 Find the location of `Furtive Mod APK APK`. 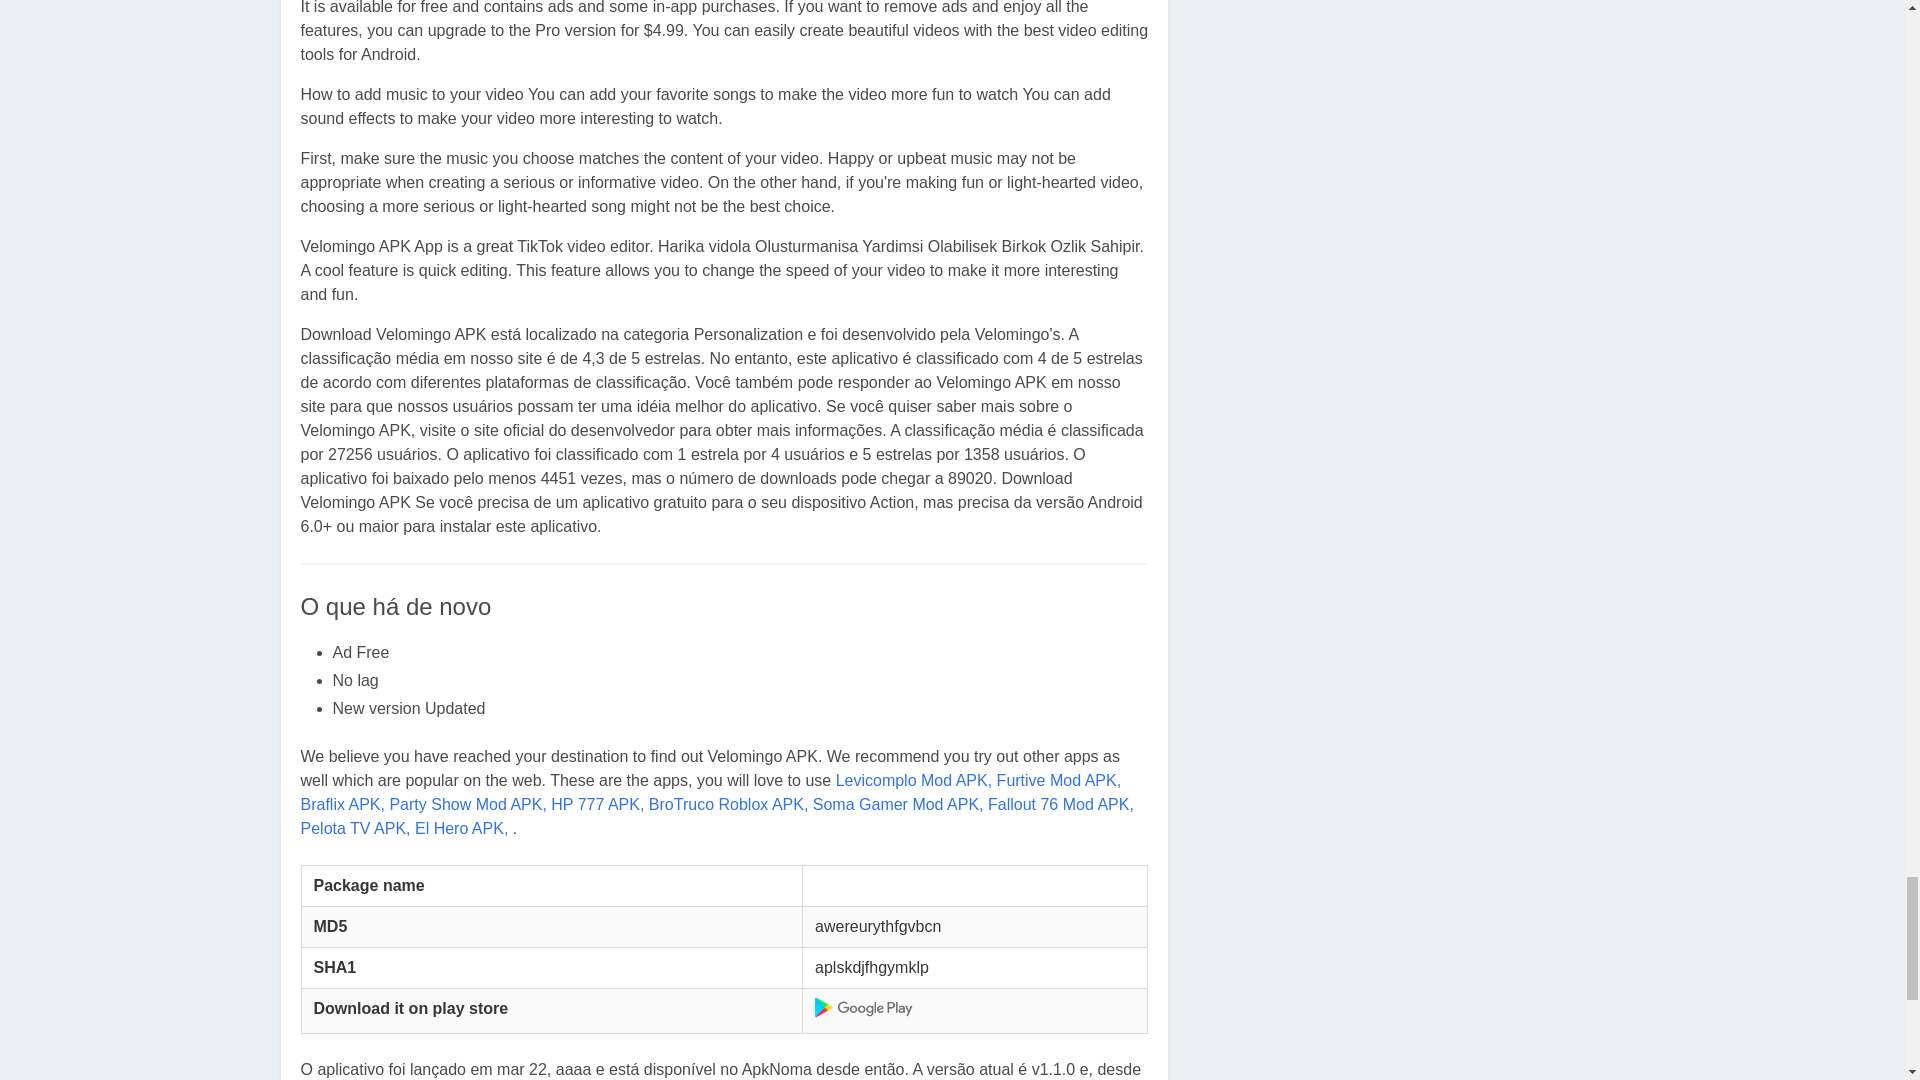

Furtive Mod APK APK is located at coordinates (1058, 780).